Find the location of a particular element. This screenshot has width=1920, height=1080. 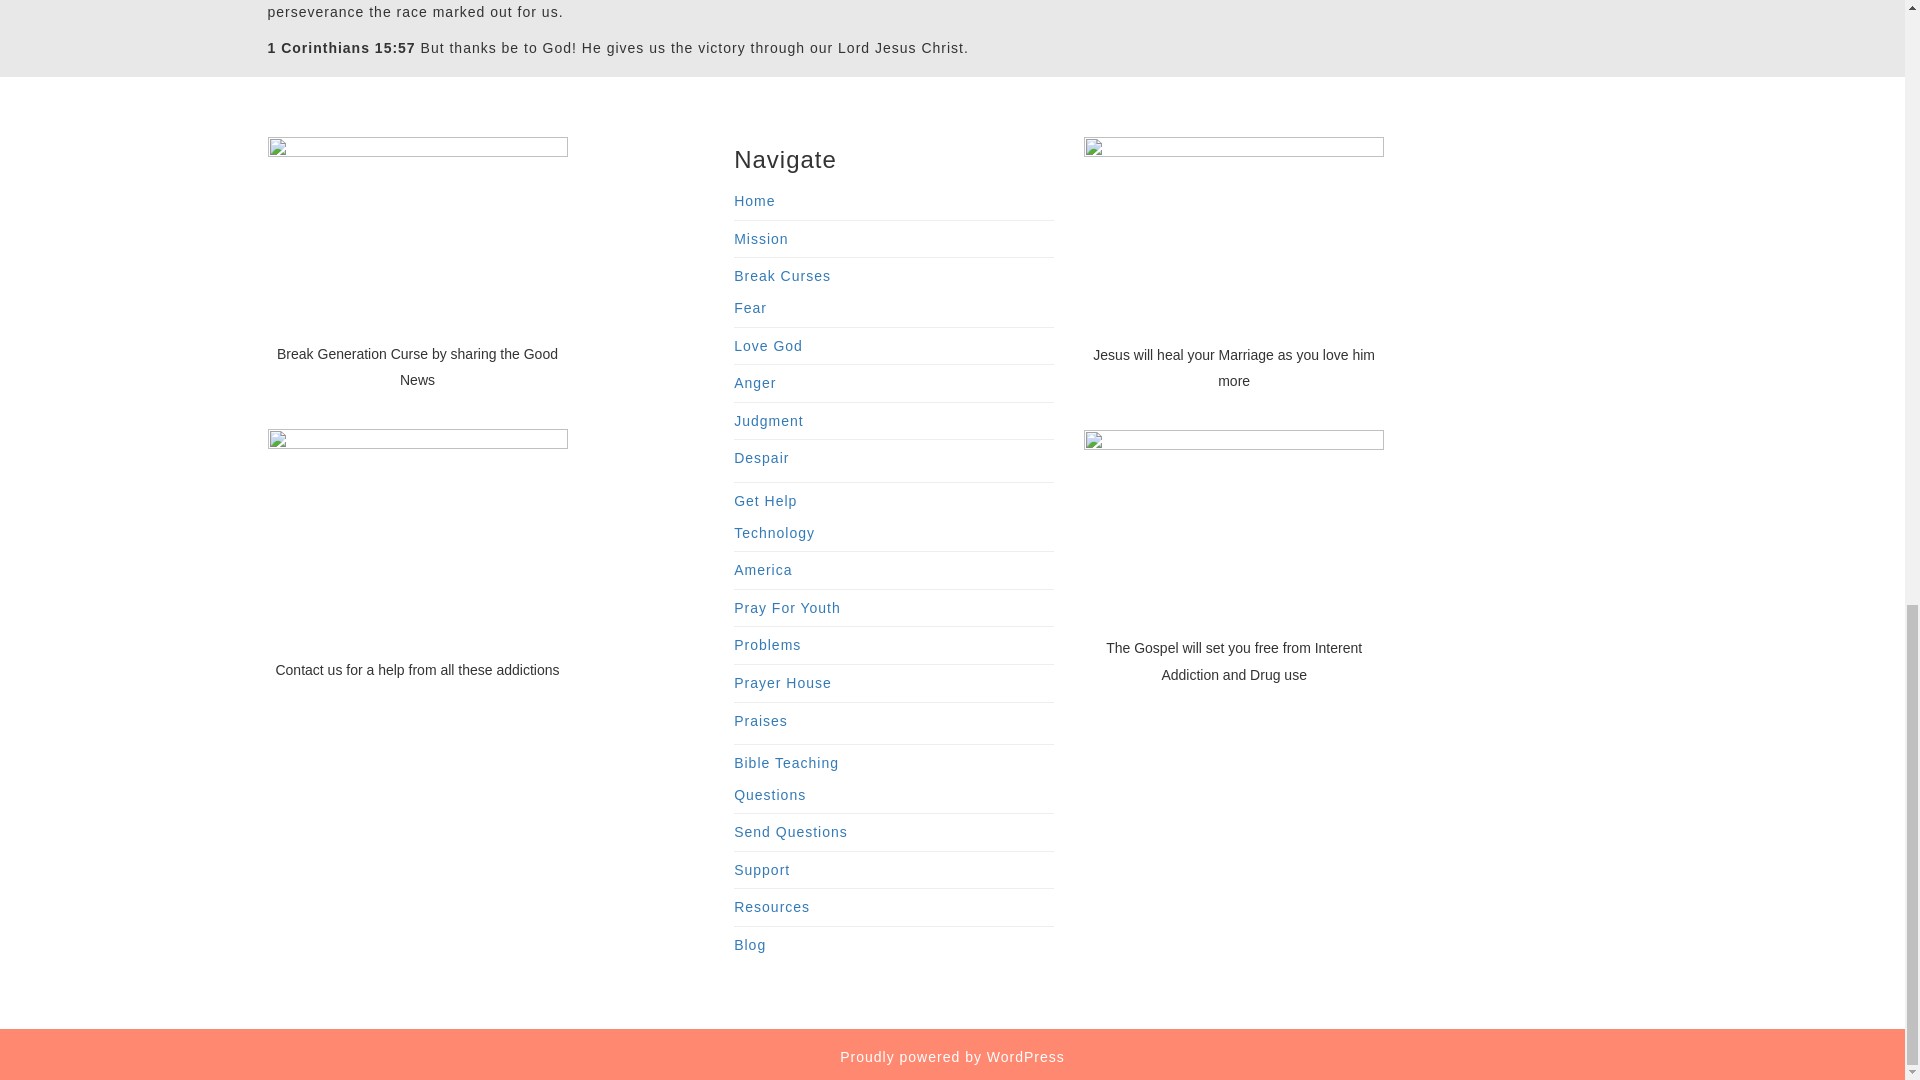

Technology is located at coordinates (774, 532).